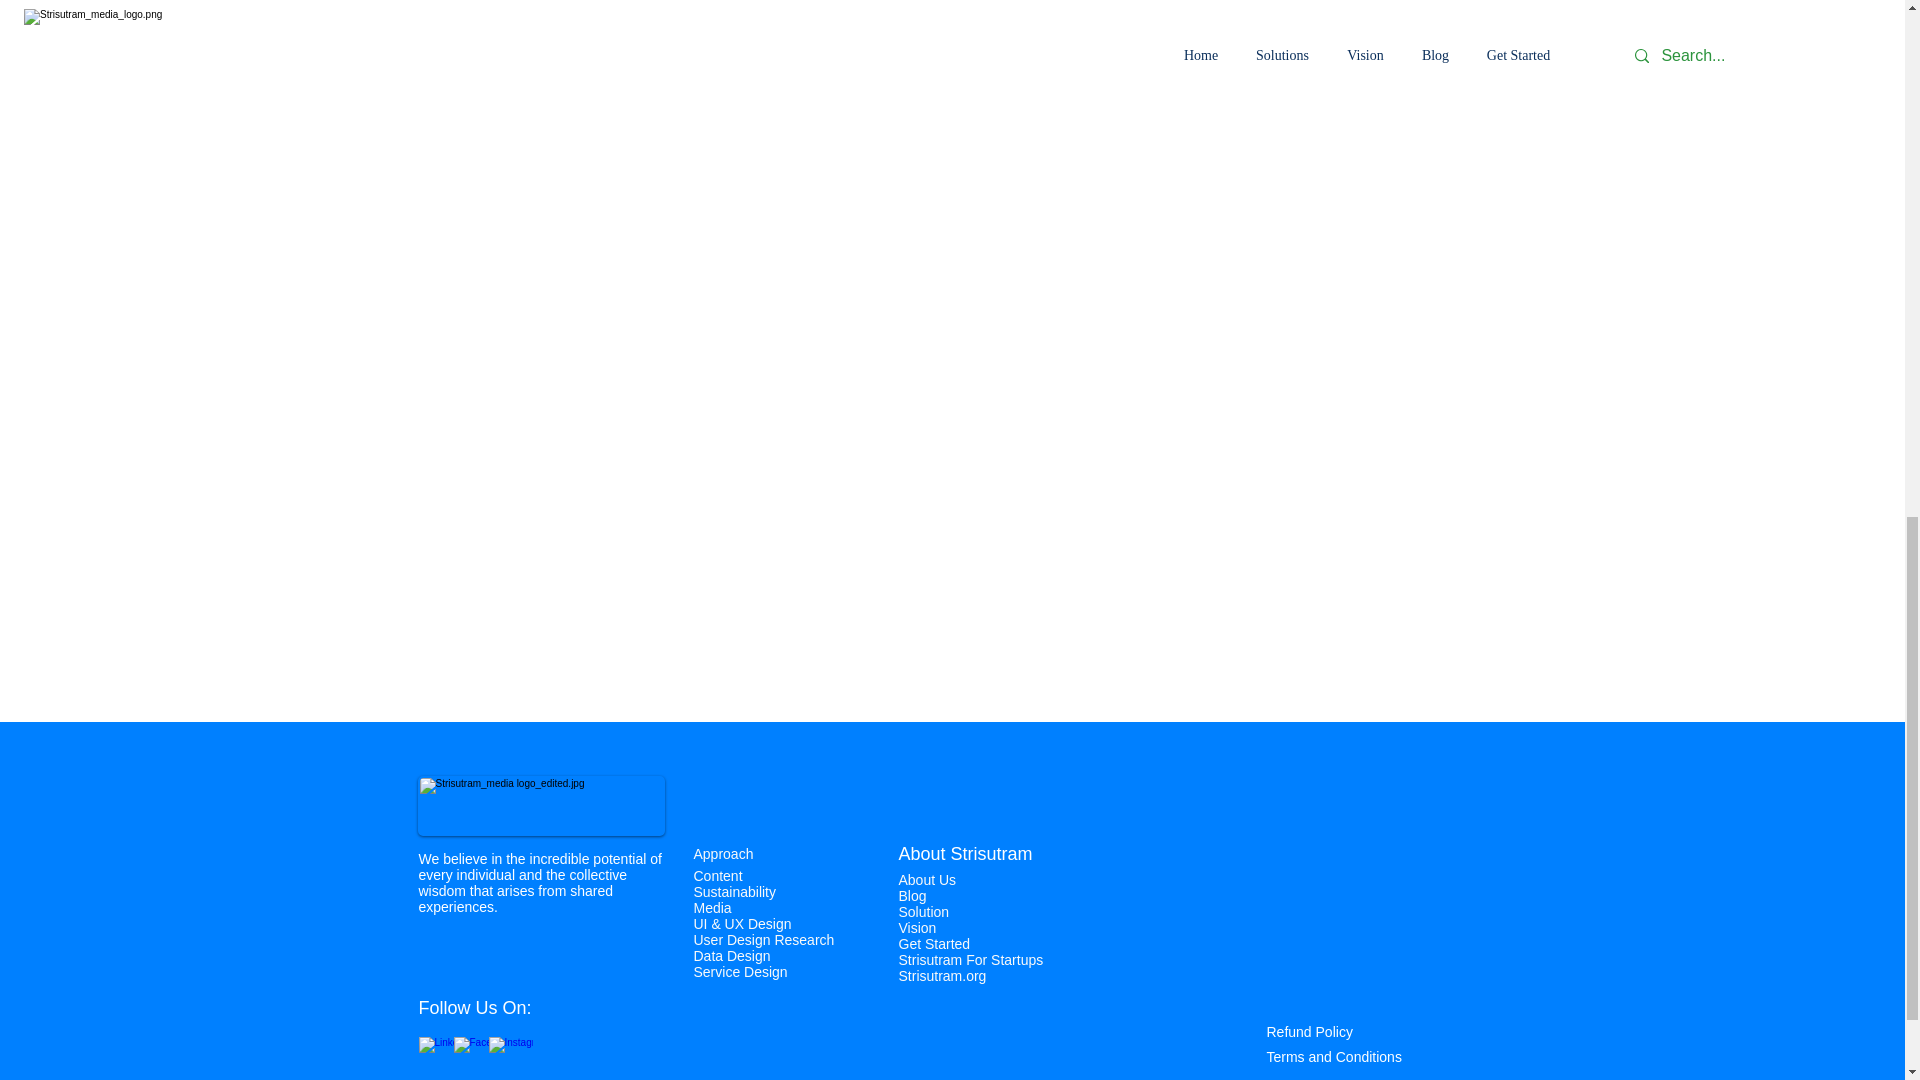 The width and height of the screenshot is (1920, 1080). What do you see at coordinates (1333, 1056) in the screenshot?
I see `Terms and Conditions` at bounding box center [1333, 1056].